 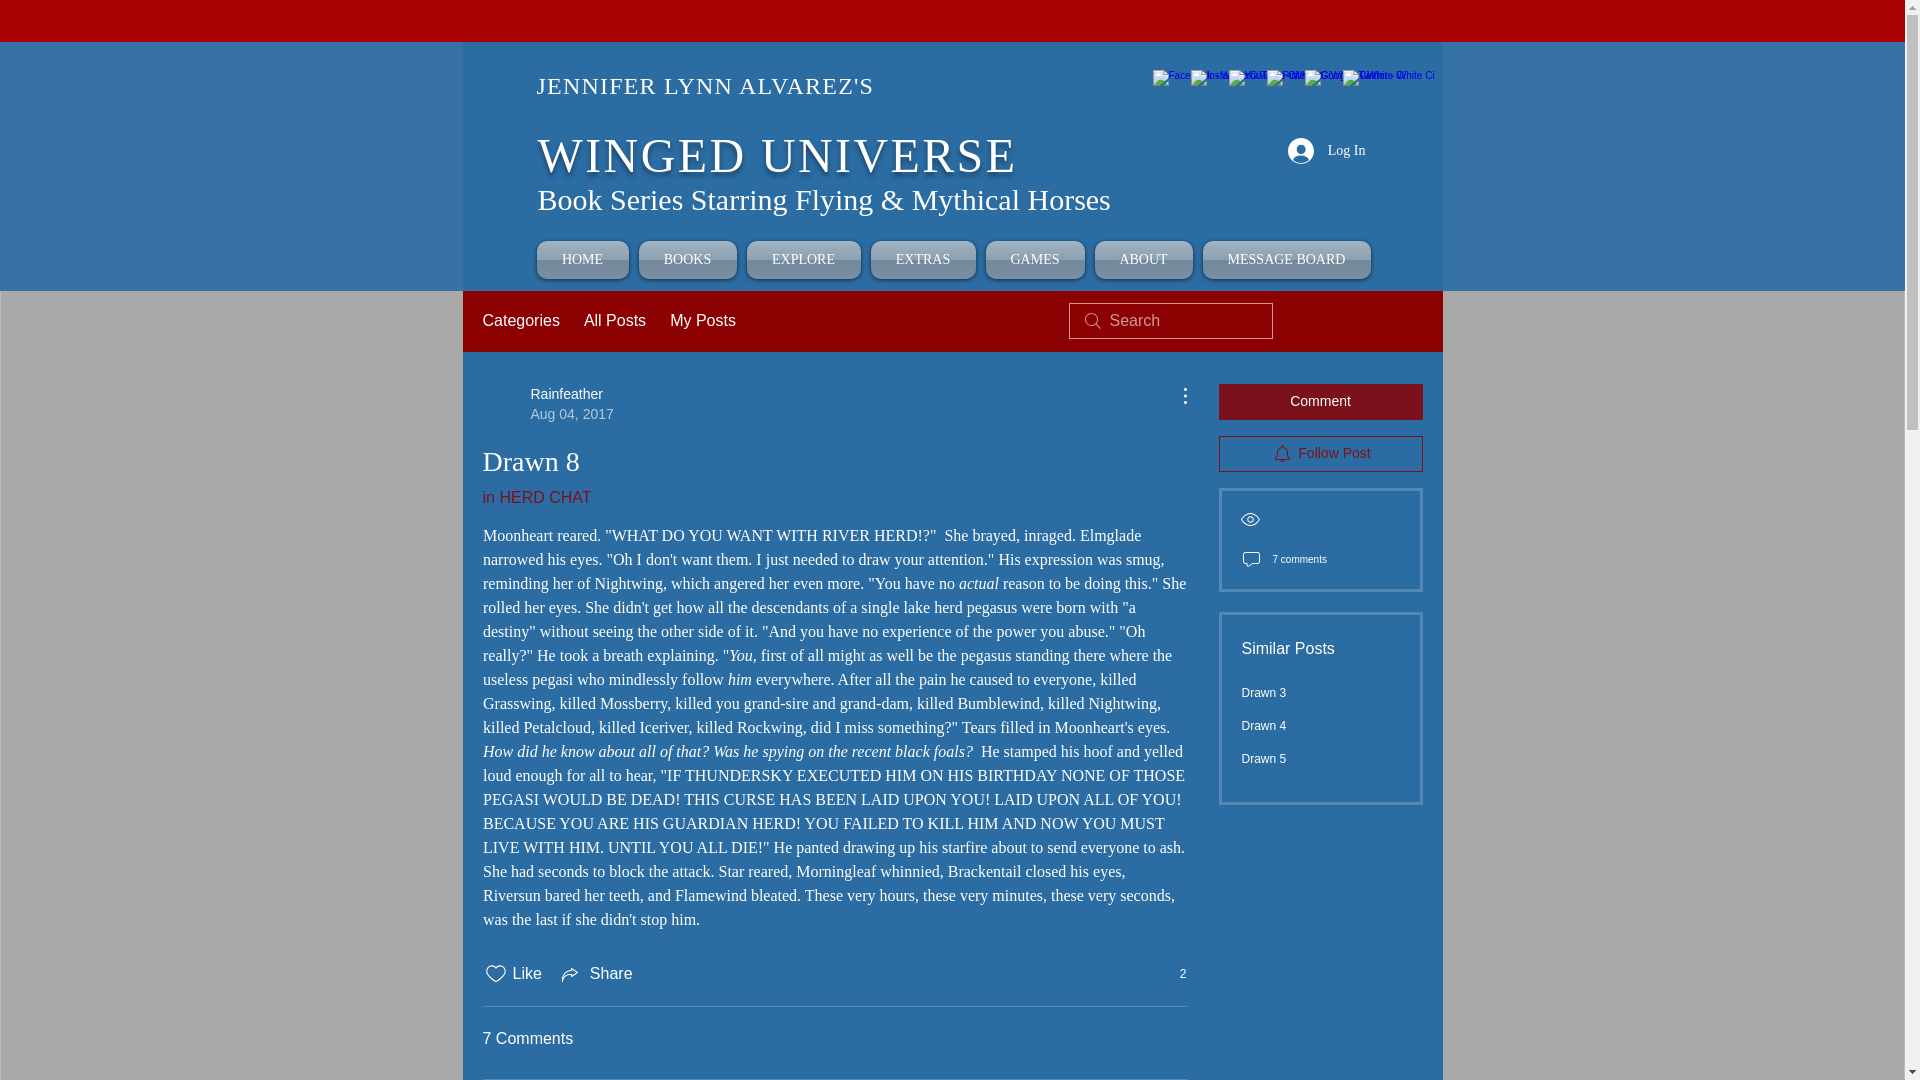 I want to click on ABOUT, so click(x=1144, y=259).